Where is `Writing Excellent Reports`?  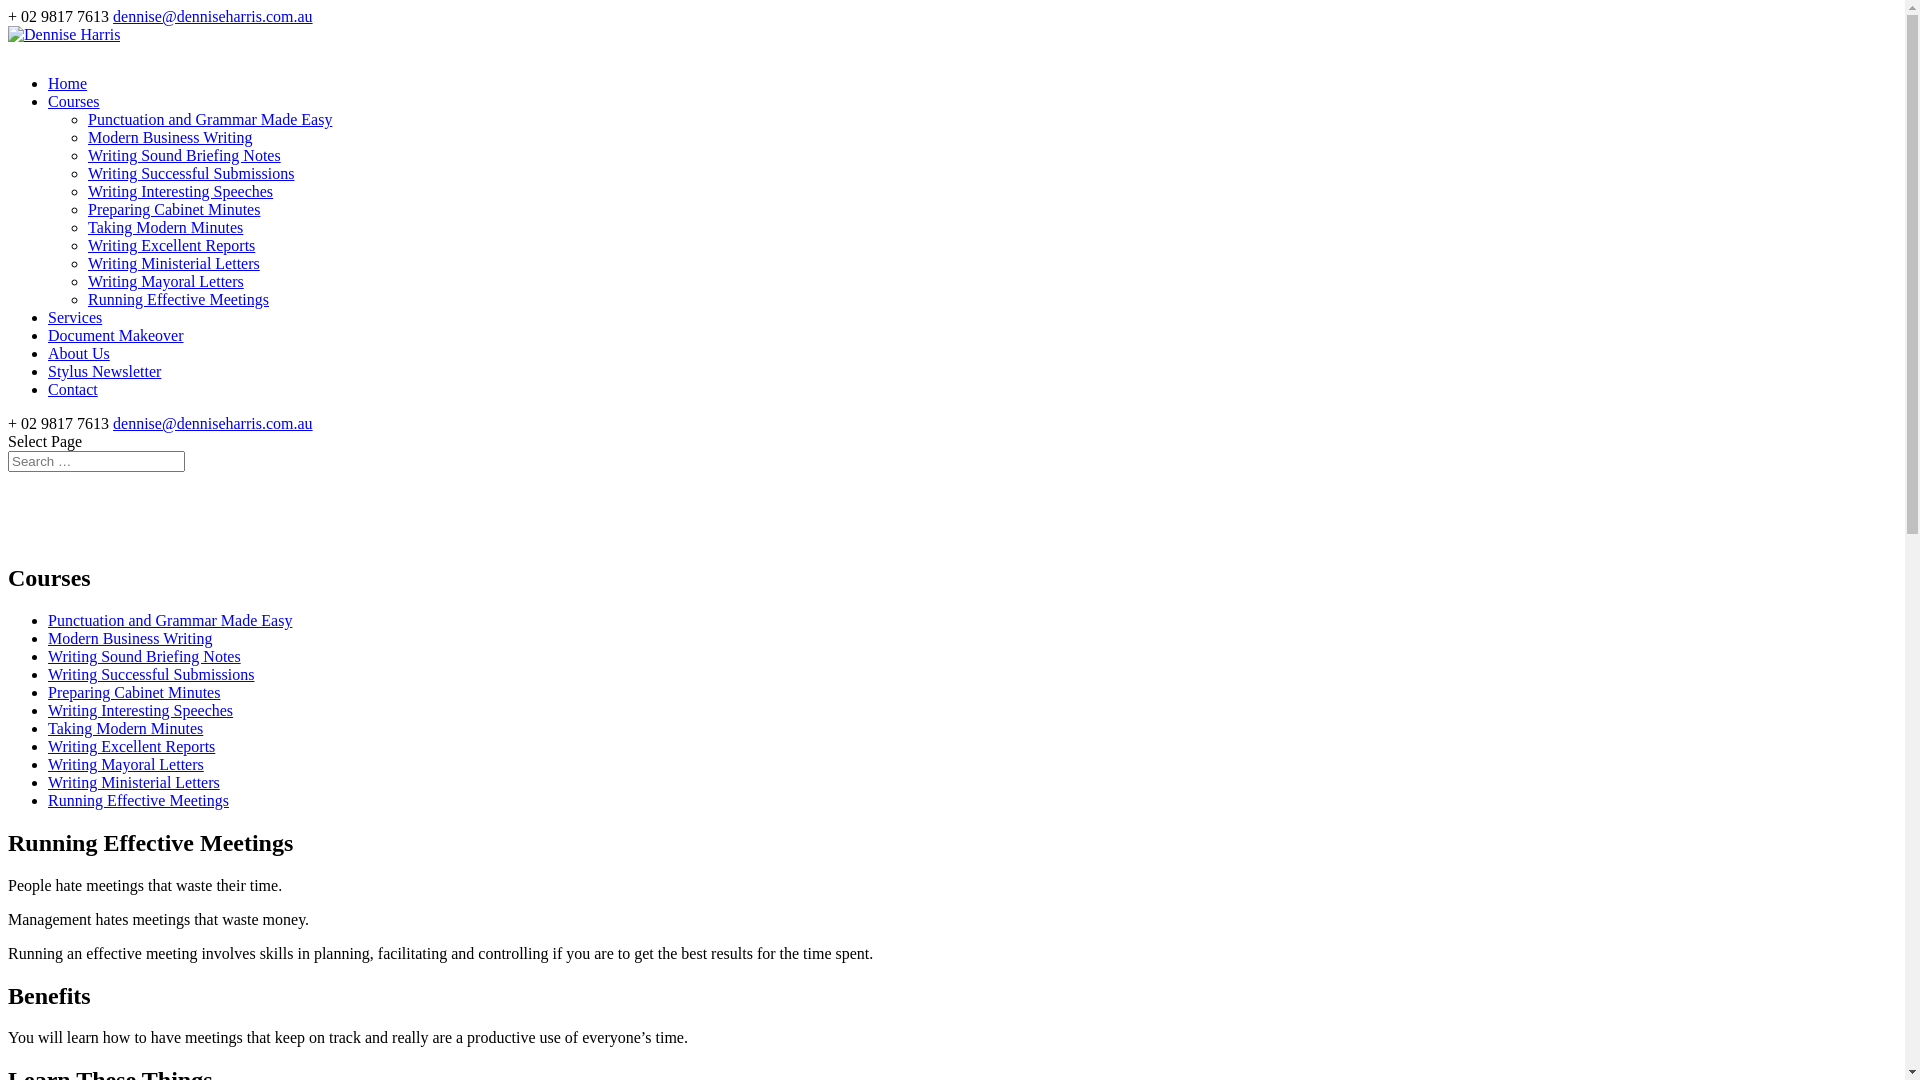 Writing Excellent Reports is located at coordinates (172, 246).